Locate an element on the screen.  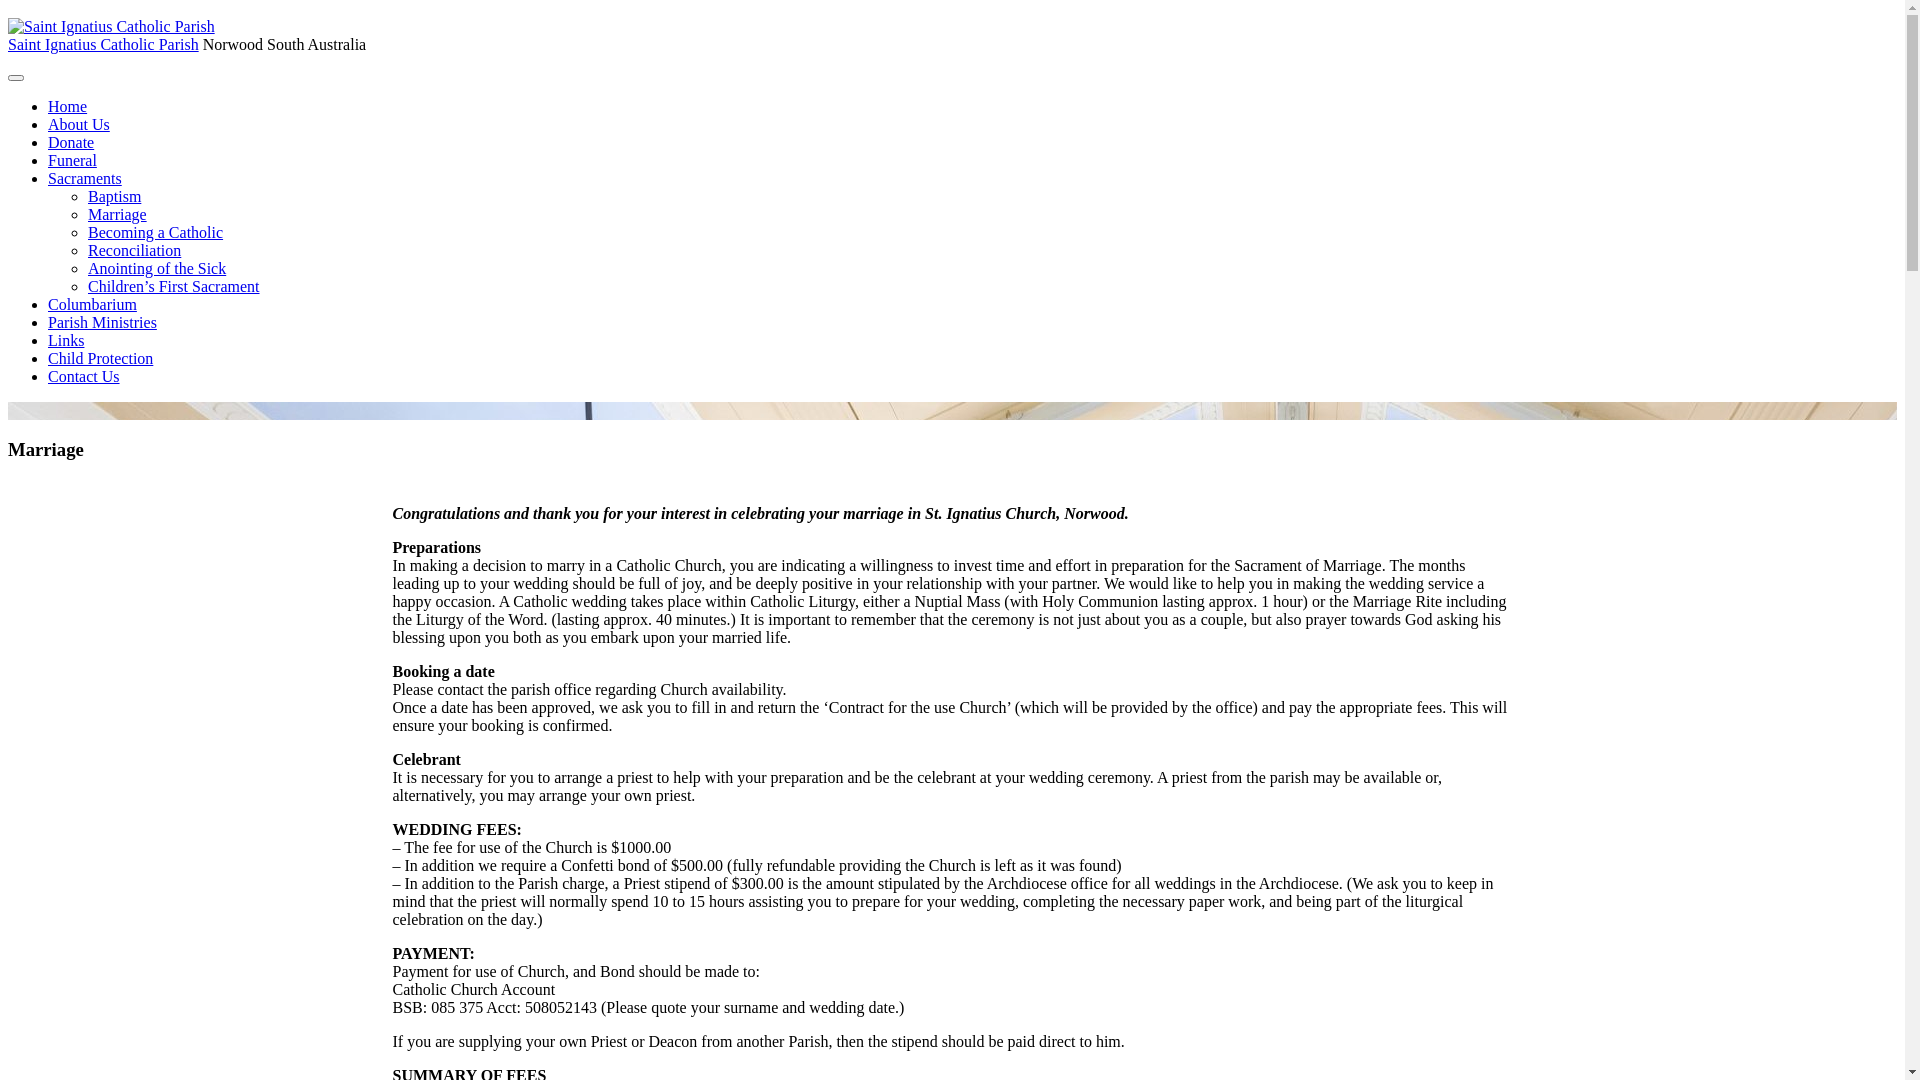
Child Protection is located at coordinates (100, 358).